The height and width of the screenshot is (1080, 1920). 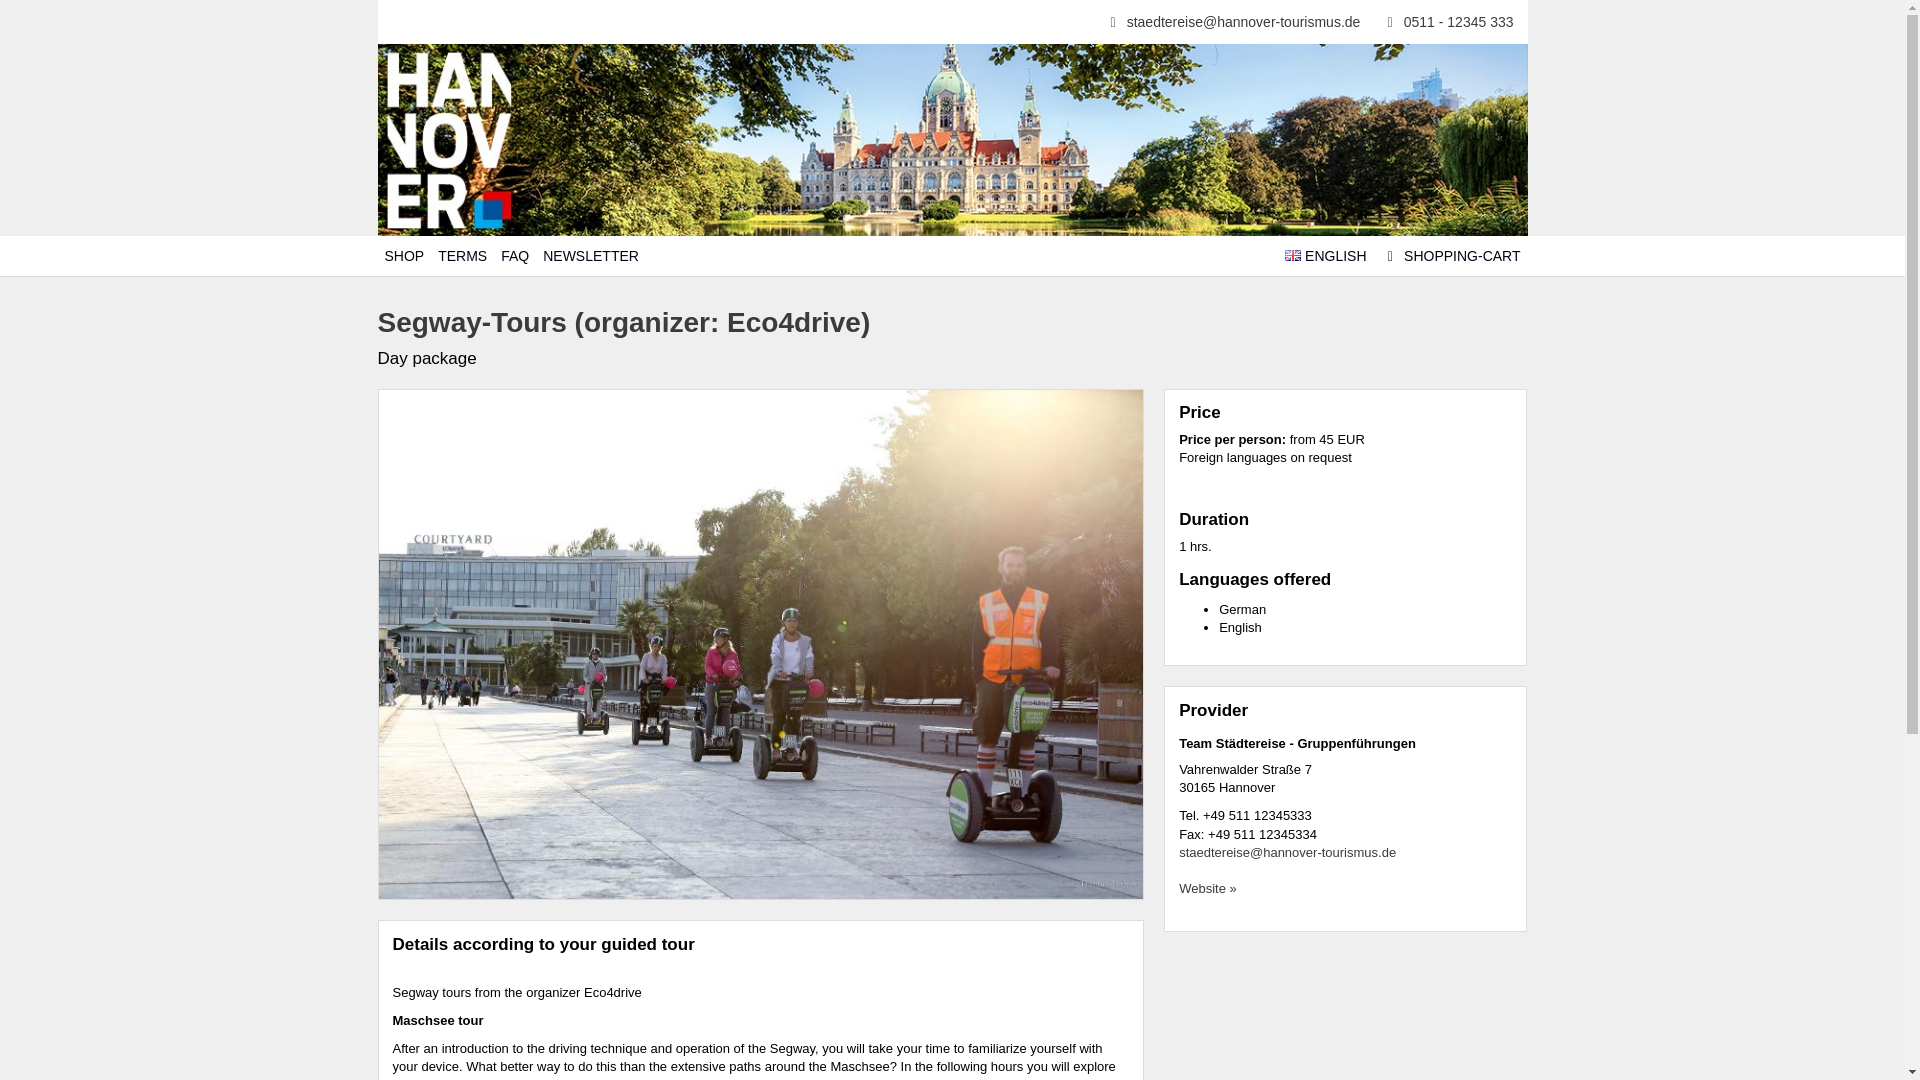 What do you see at coordinates (514, 256) in the screenshot?
I see `FAQ` at bounding box center [514, 256].